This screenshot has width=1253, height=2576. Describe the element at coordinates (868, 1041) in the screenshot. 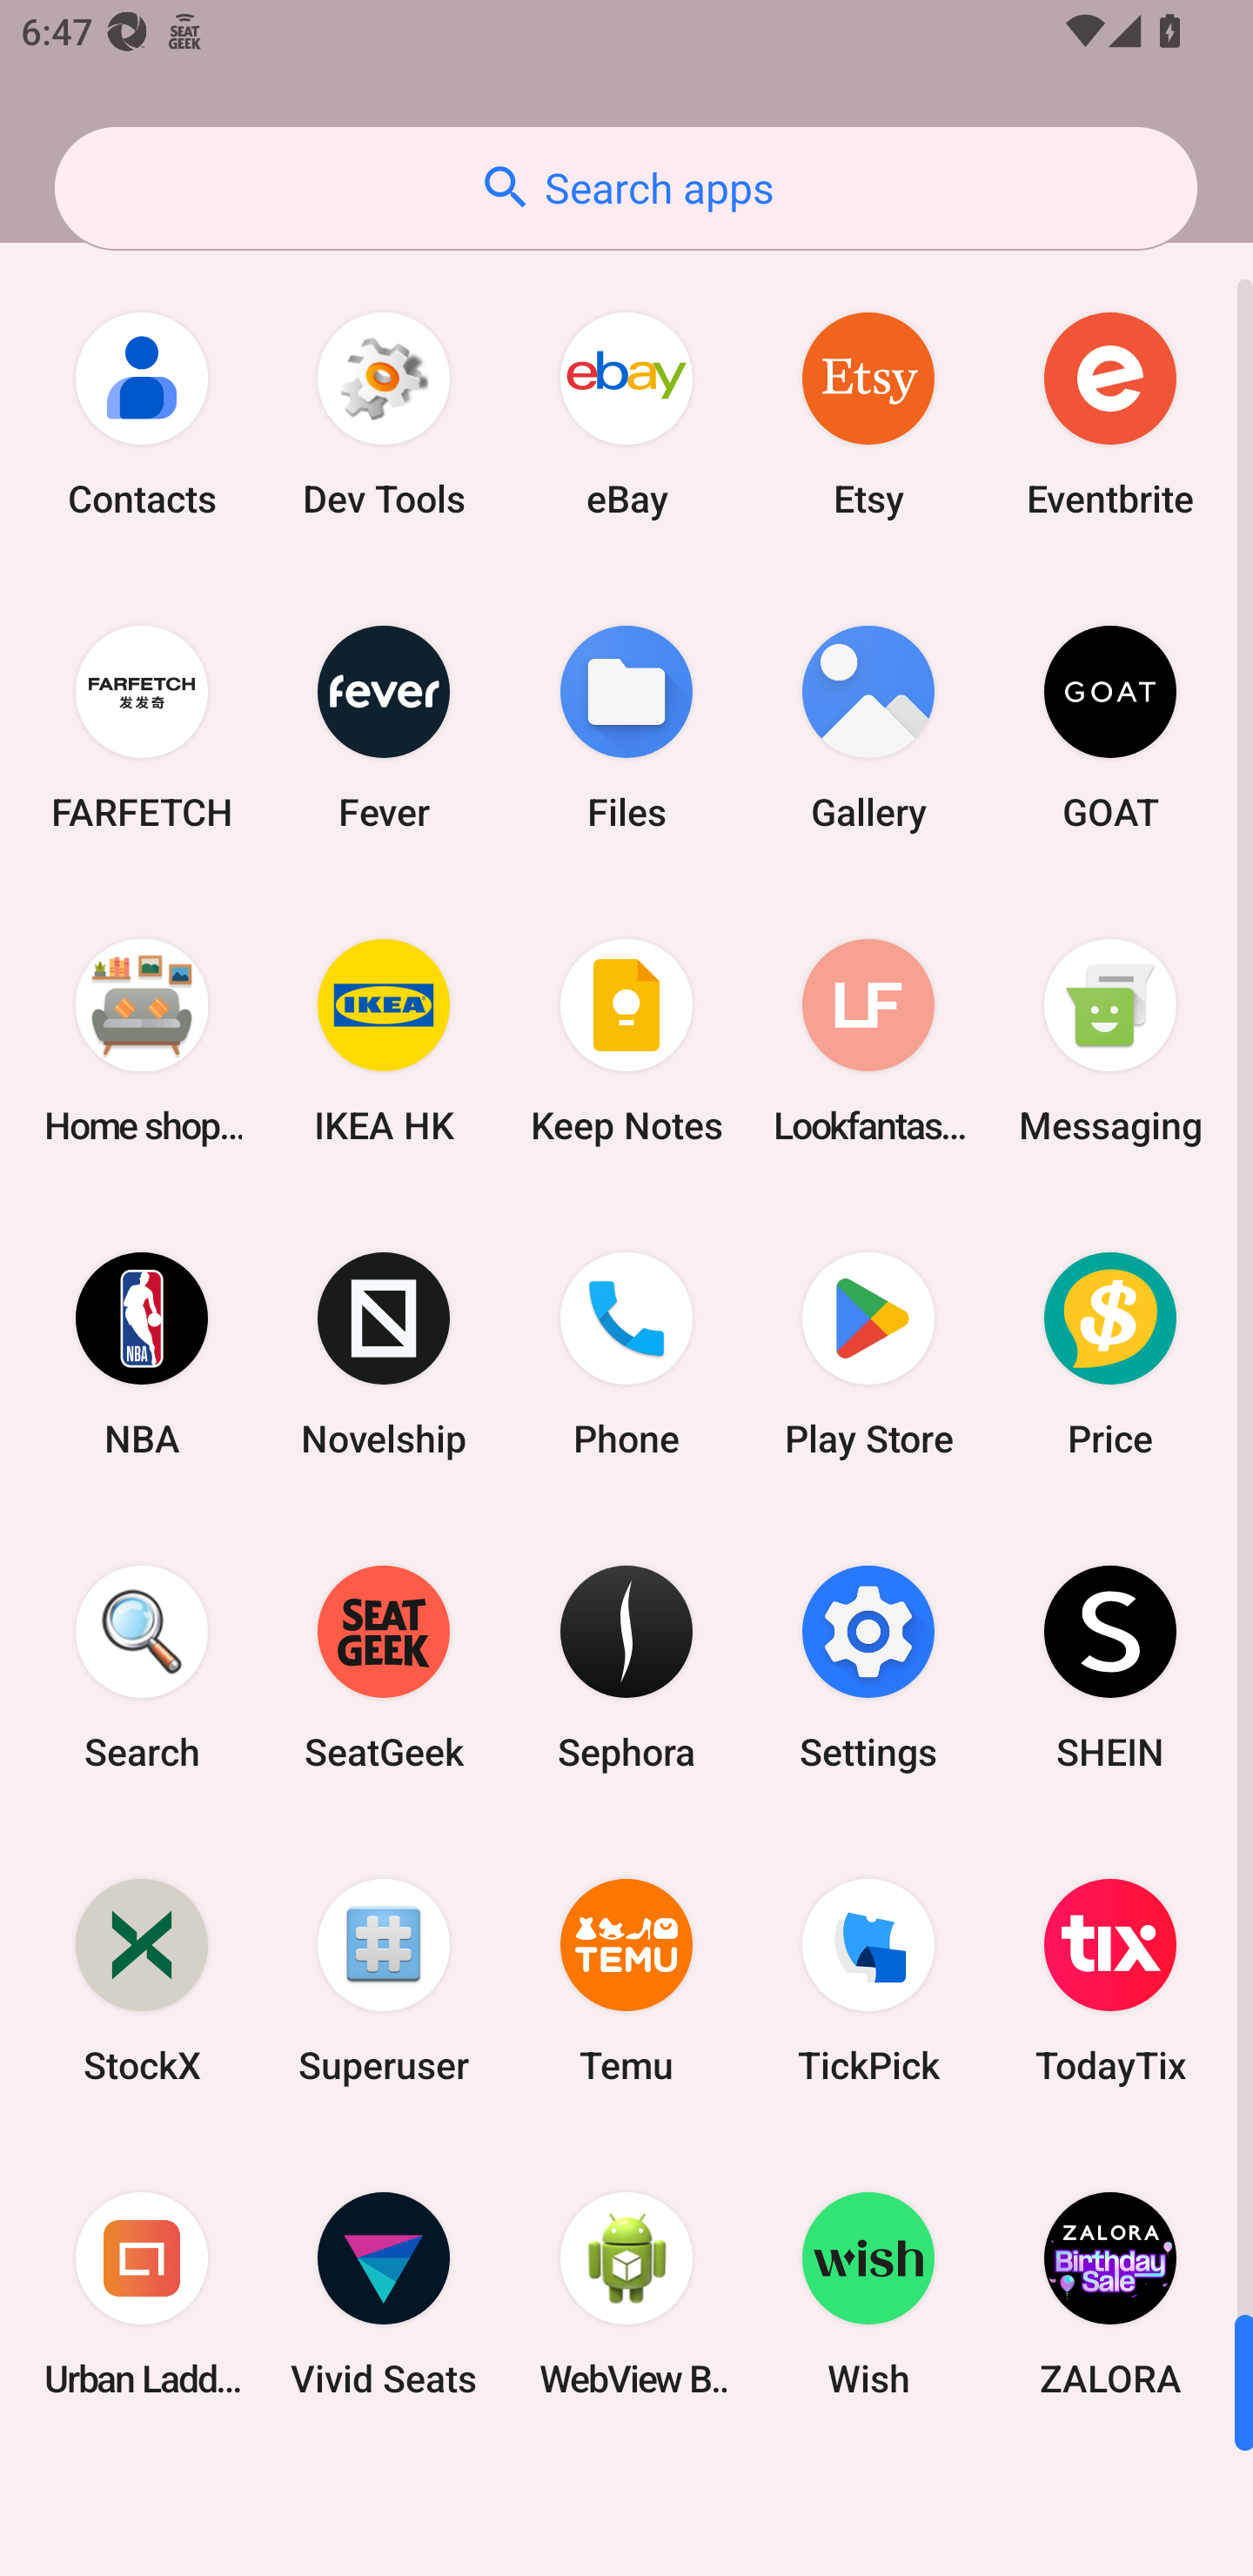

I see `Lookfantastic` at that location.